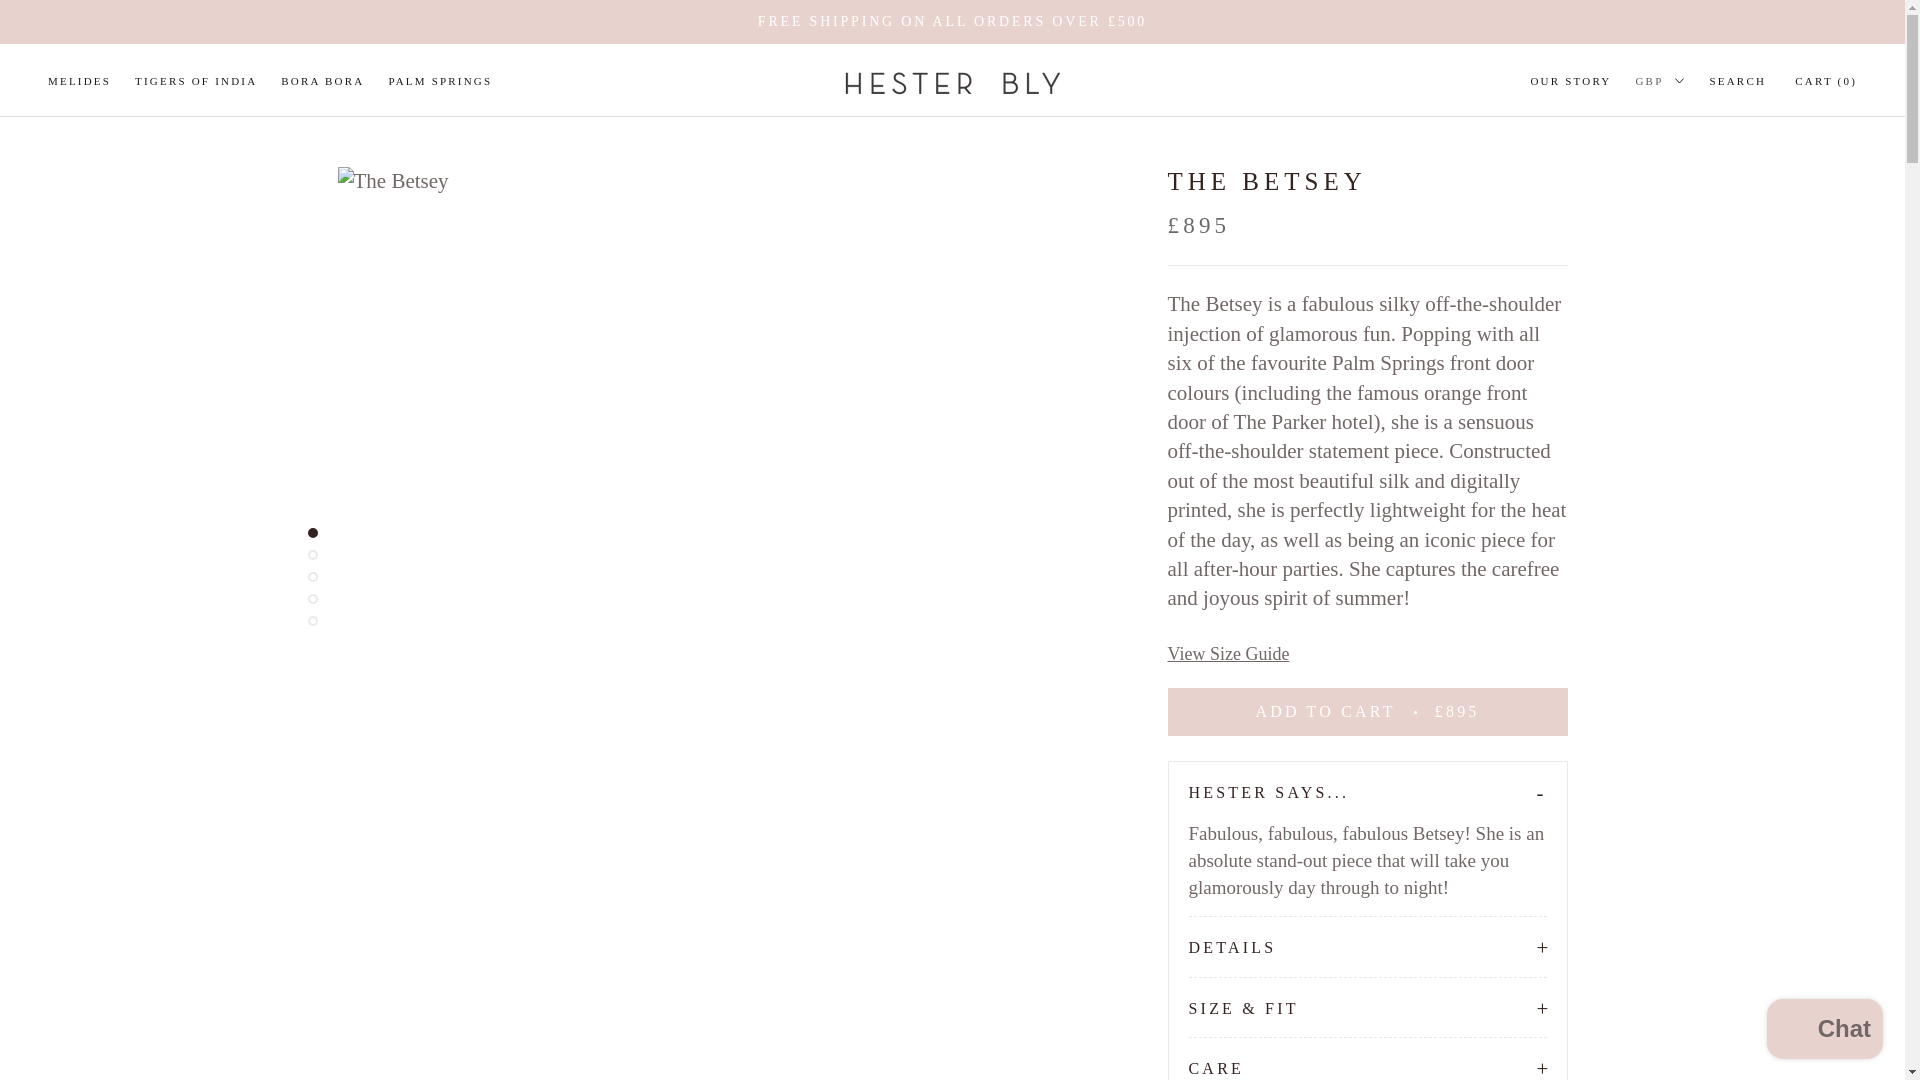  What do you see at coordinates (1824, 1031) in the screenshot?
I see `Shopify online store chat` at bounding box center [1824, 1031].